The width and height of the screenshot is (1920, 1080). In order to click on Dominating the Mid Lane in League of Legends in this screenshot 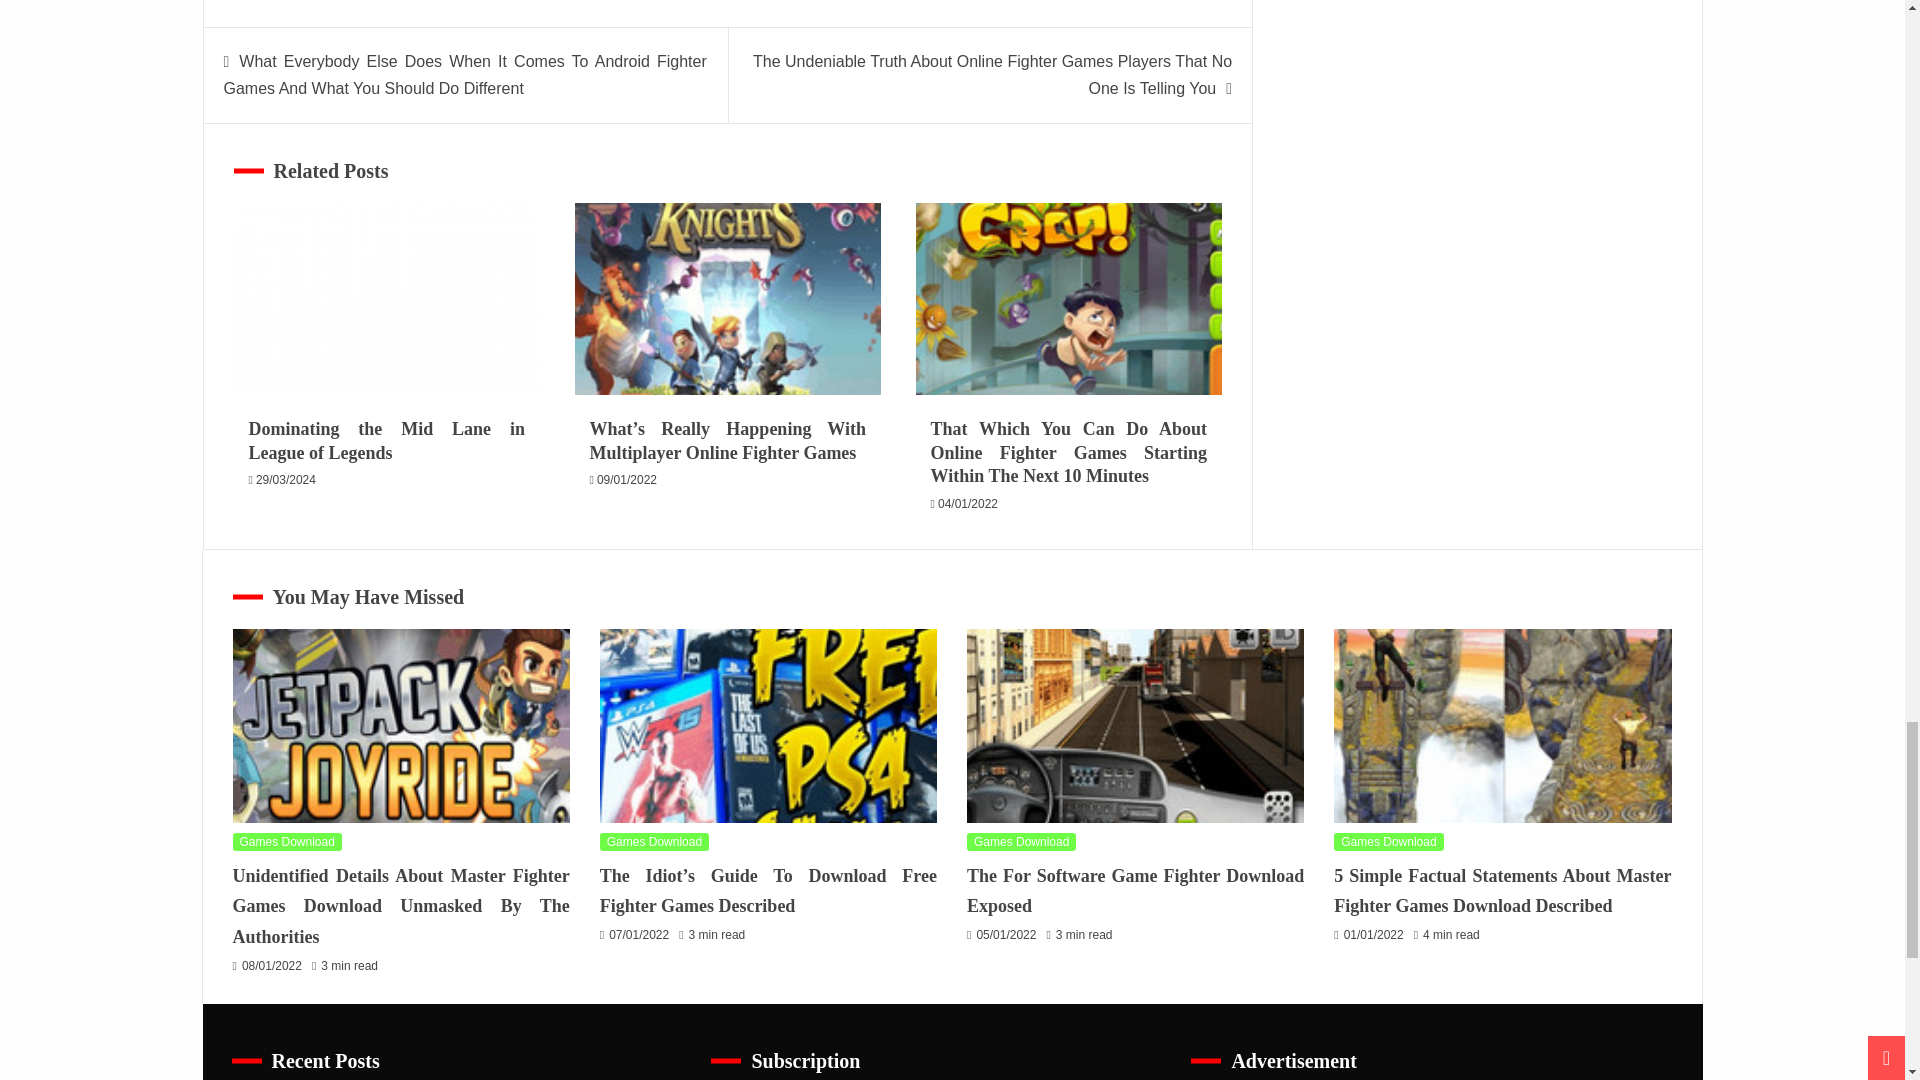, I will do `click(386, 440)`.